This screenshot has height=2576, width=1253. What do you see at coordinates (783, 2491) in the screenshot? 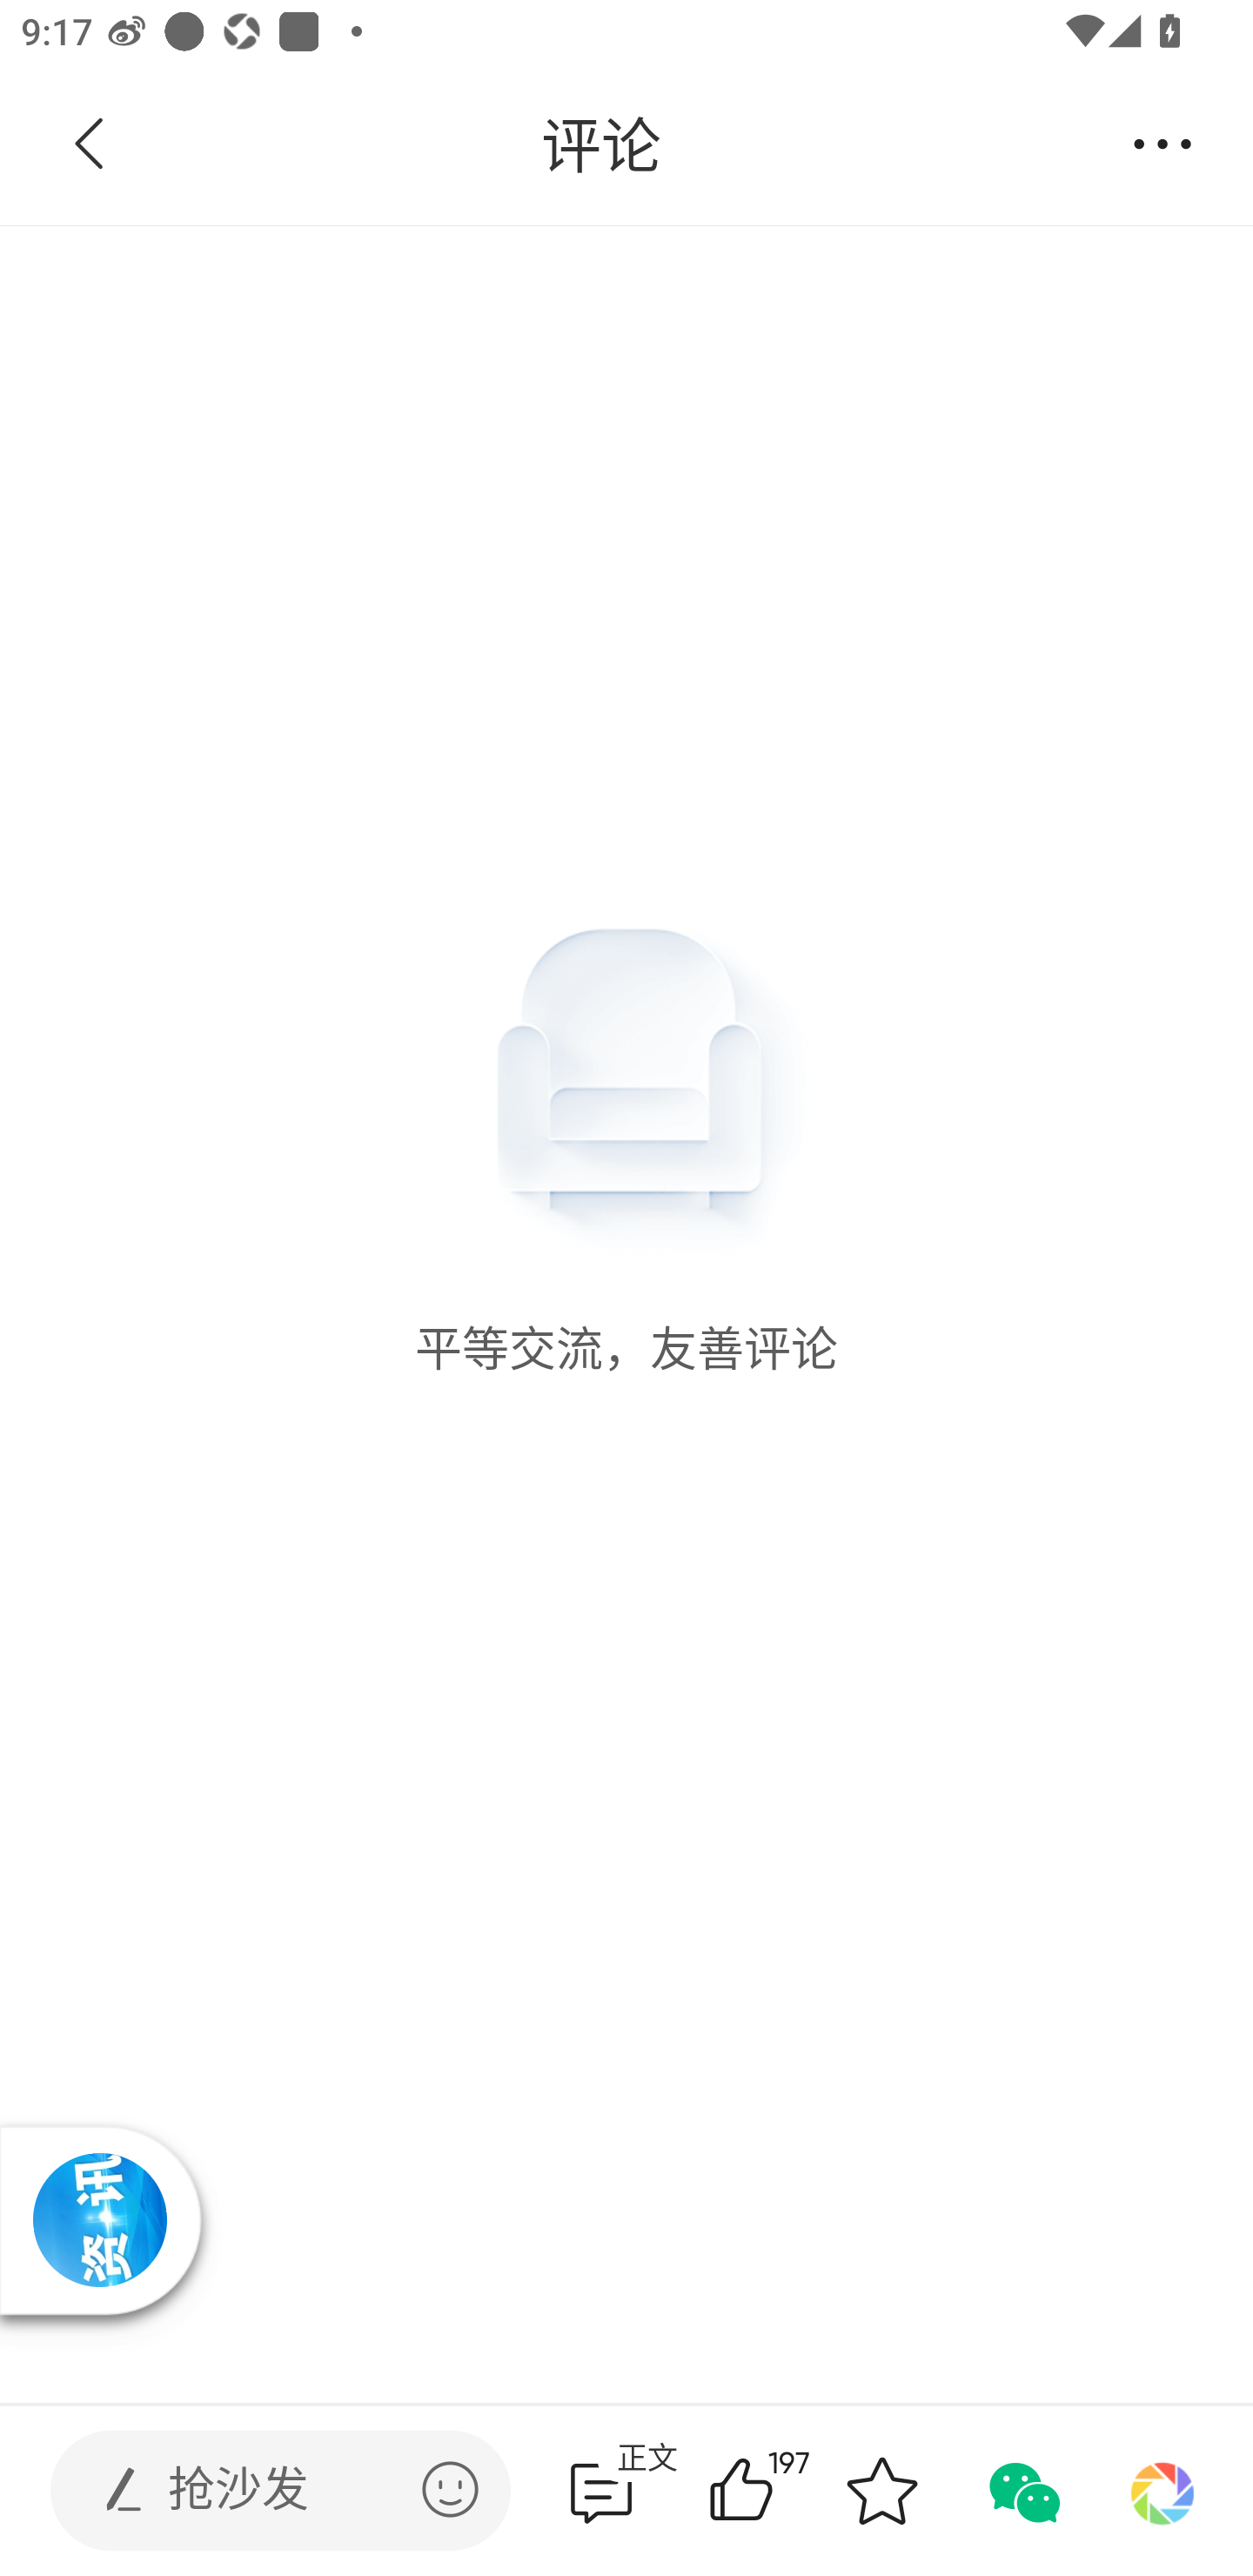
I see `197赞` at bounding box center [783, 2491].